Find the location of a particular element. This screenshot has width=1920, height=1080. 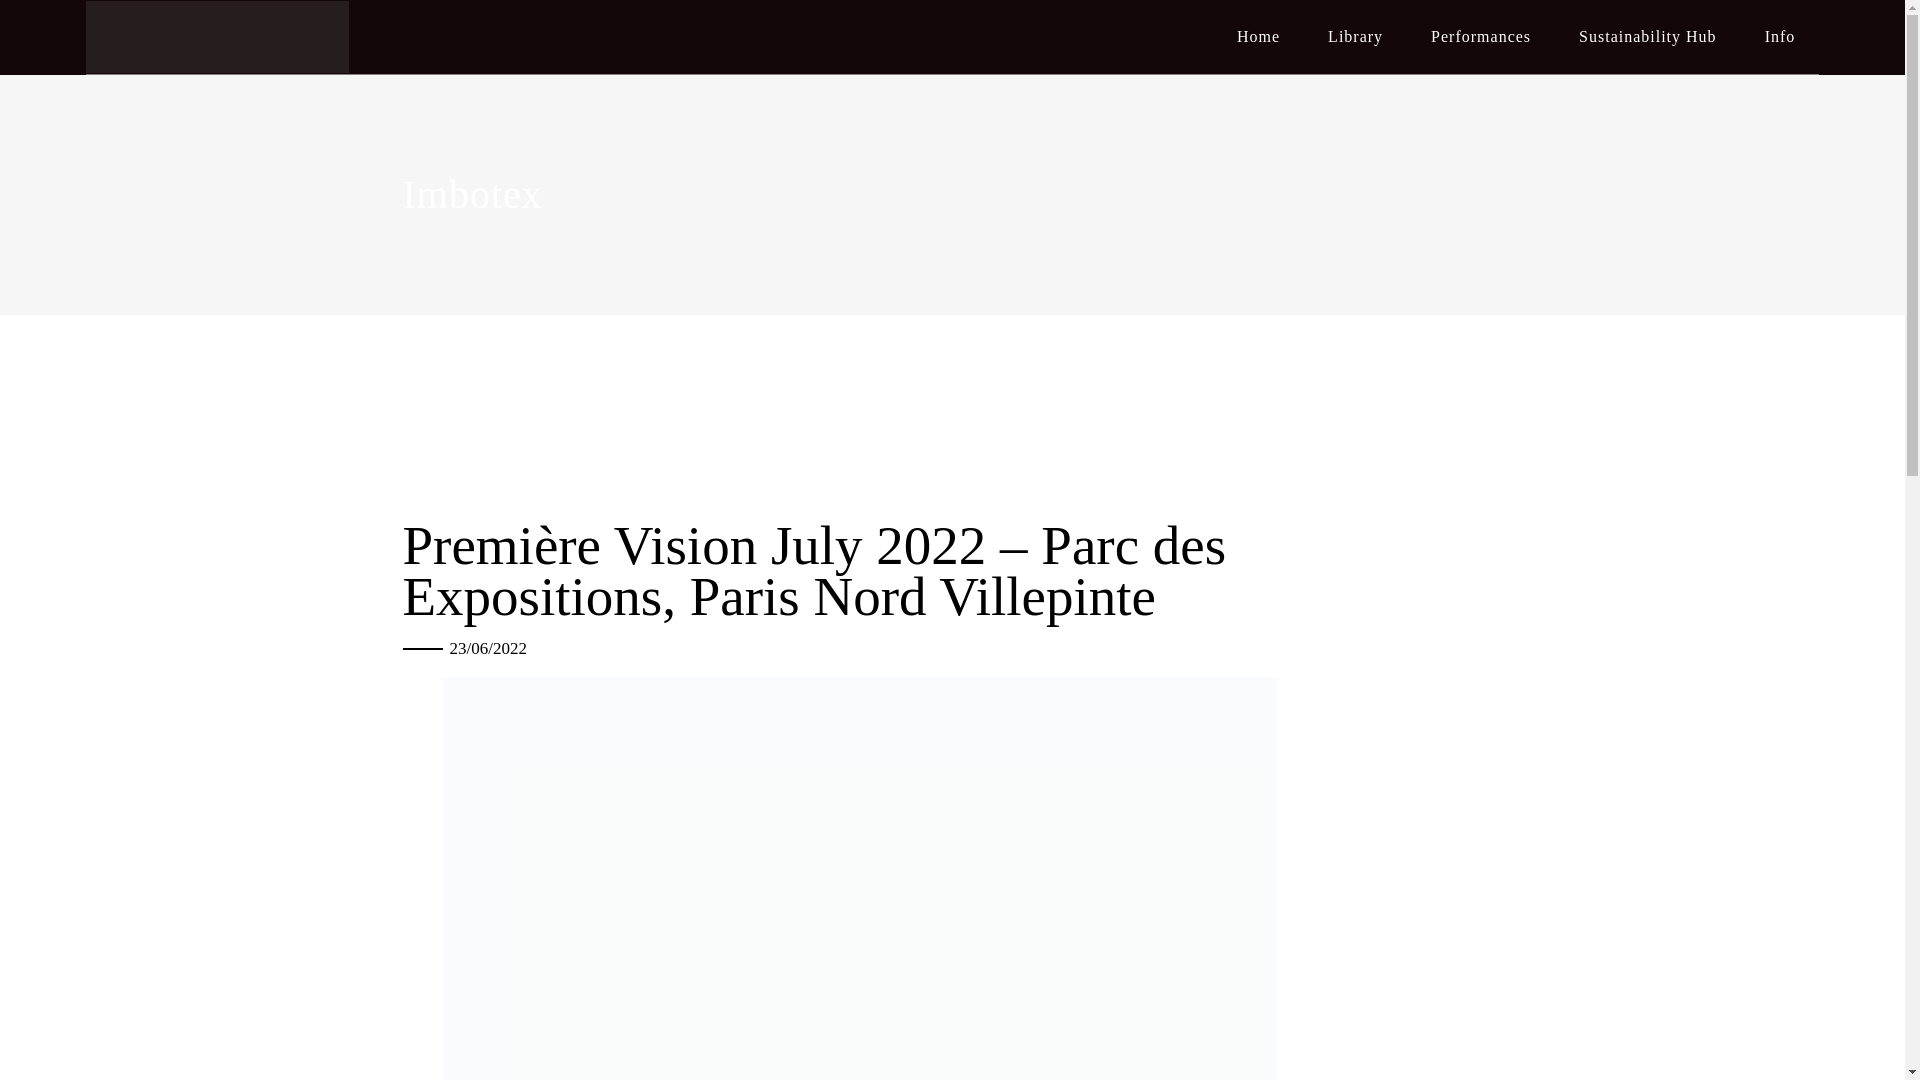

Library is located at coordinates (1355, 37).